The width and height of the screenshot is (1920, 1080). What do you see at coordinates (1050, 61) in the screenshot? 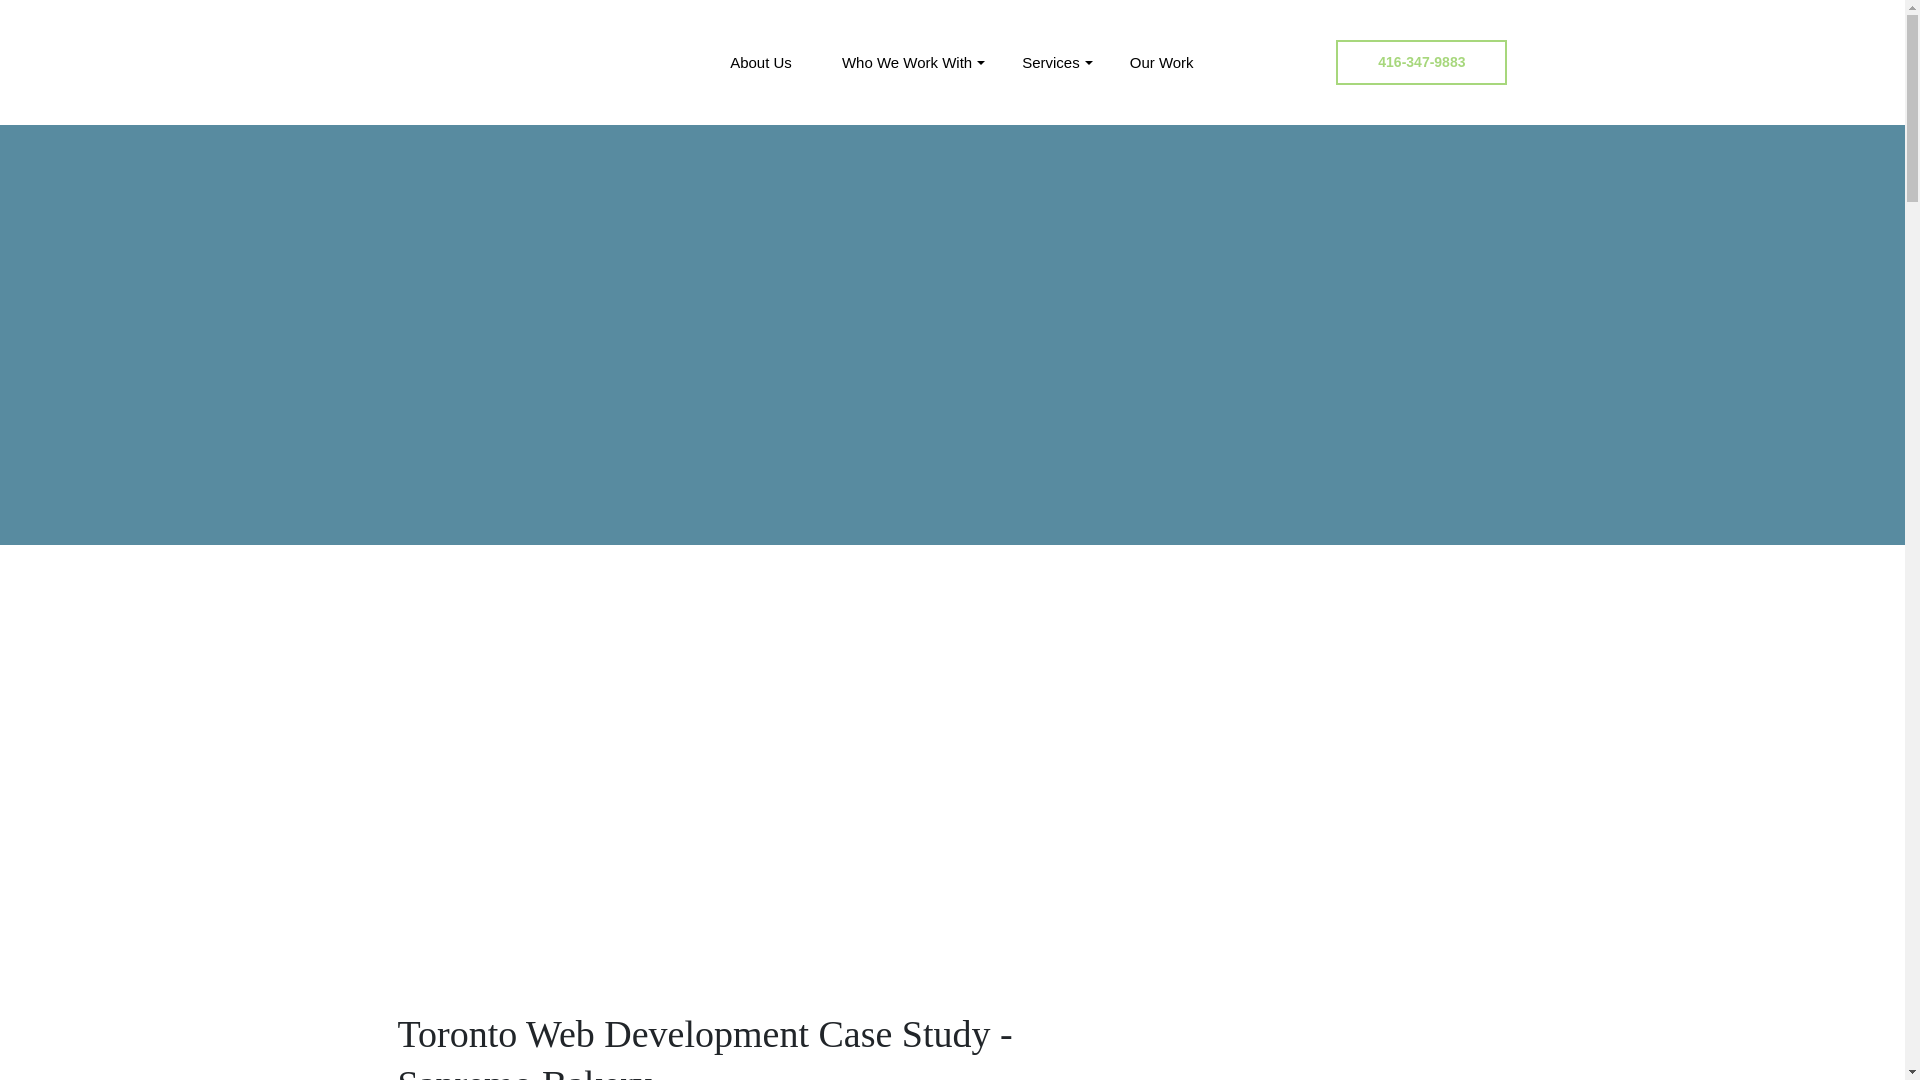
I see `Services` at bounding box center [1050, 61].